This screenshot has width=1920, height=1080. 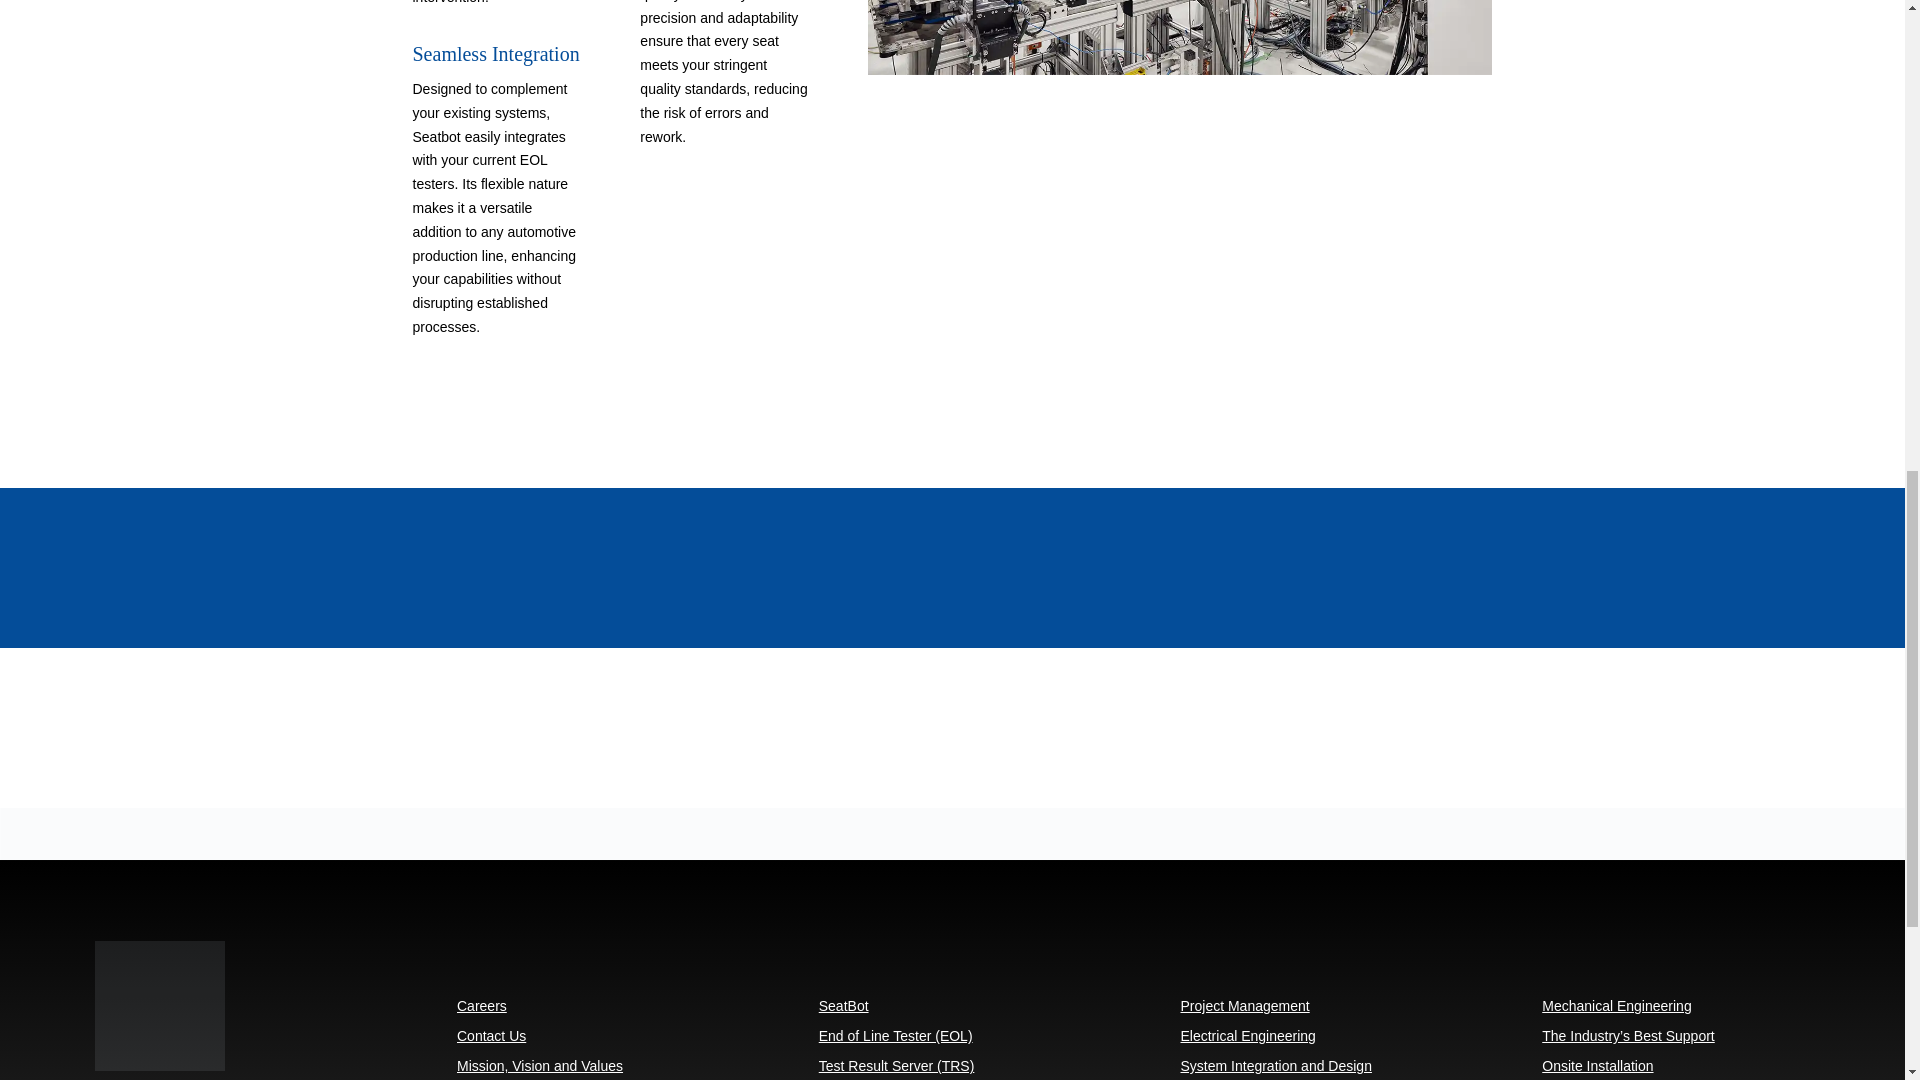 What do you see at coordinates (491, 1040) in the screenshot?
I see `Contact Us` at bounding box center [491, 1040].